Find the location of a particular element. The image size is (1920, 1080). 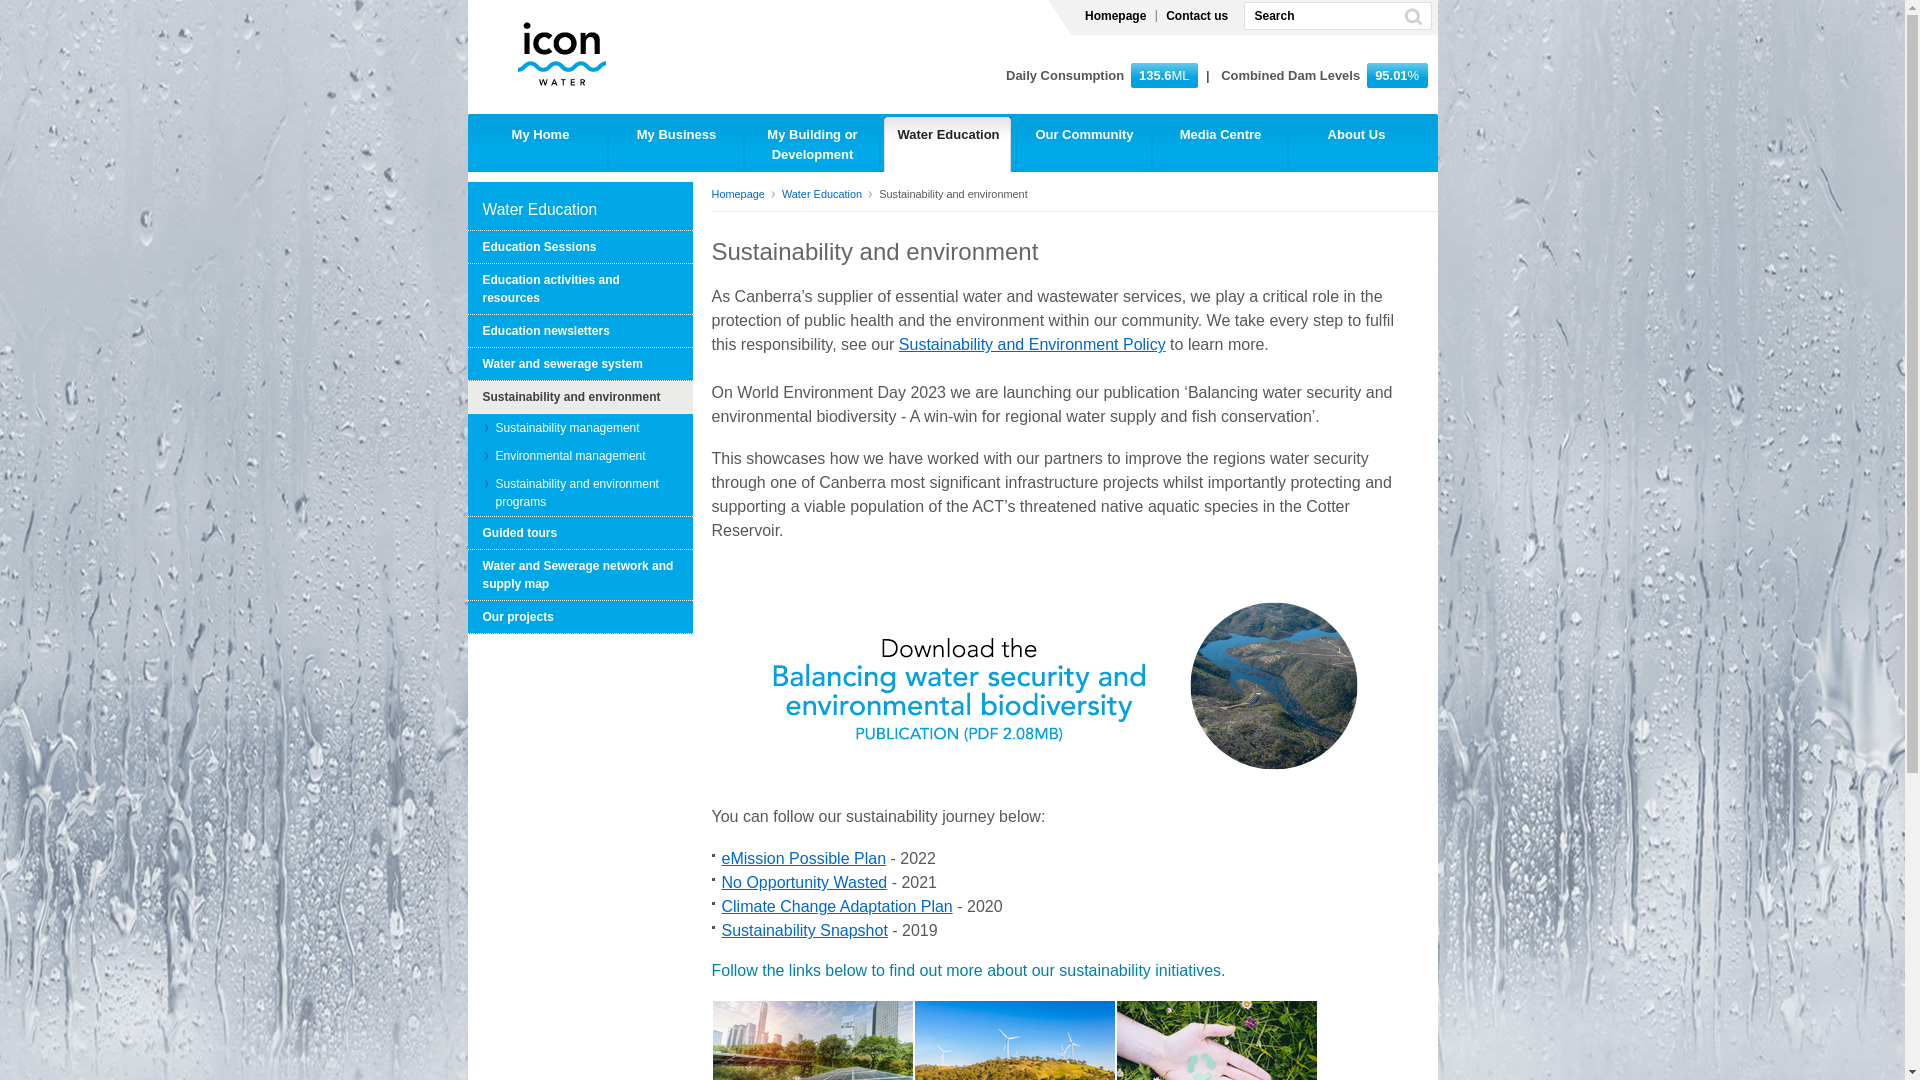

Water Education is located at coordinates (827, 194).